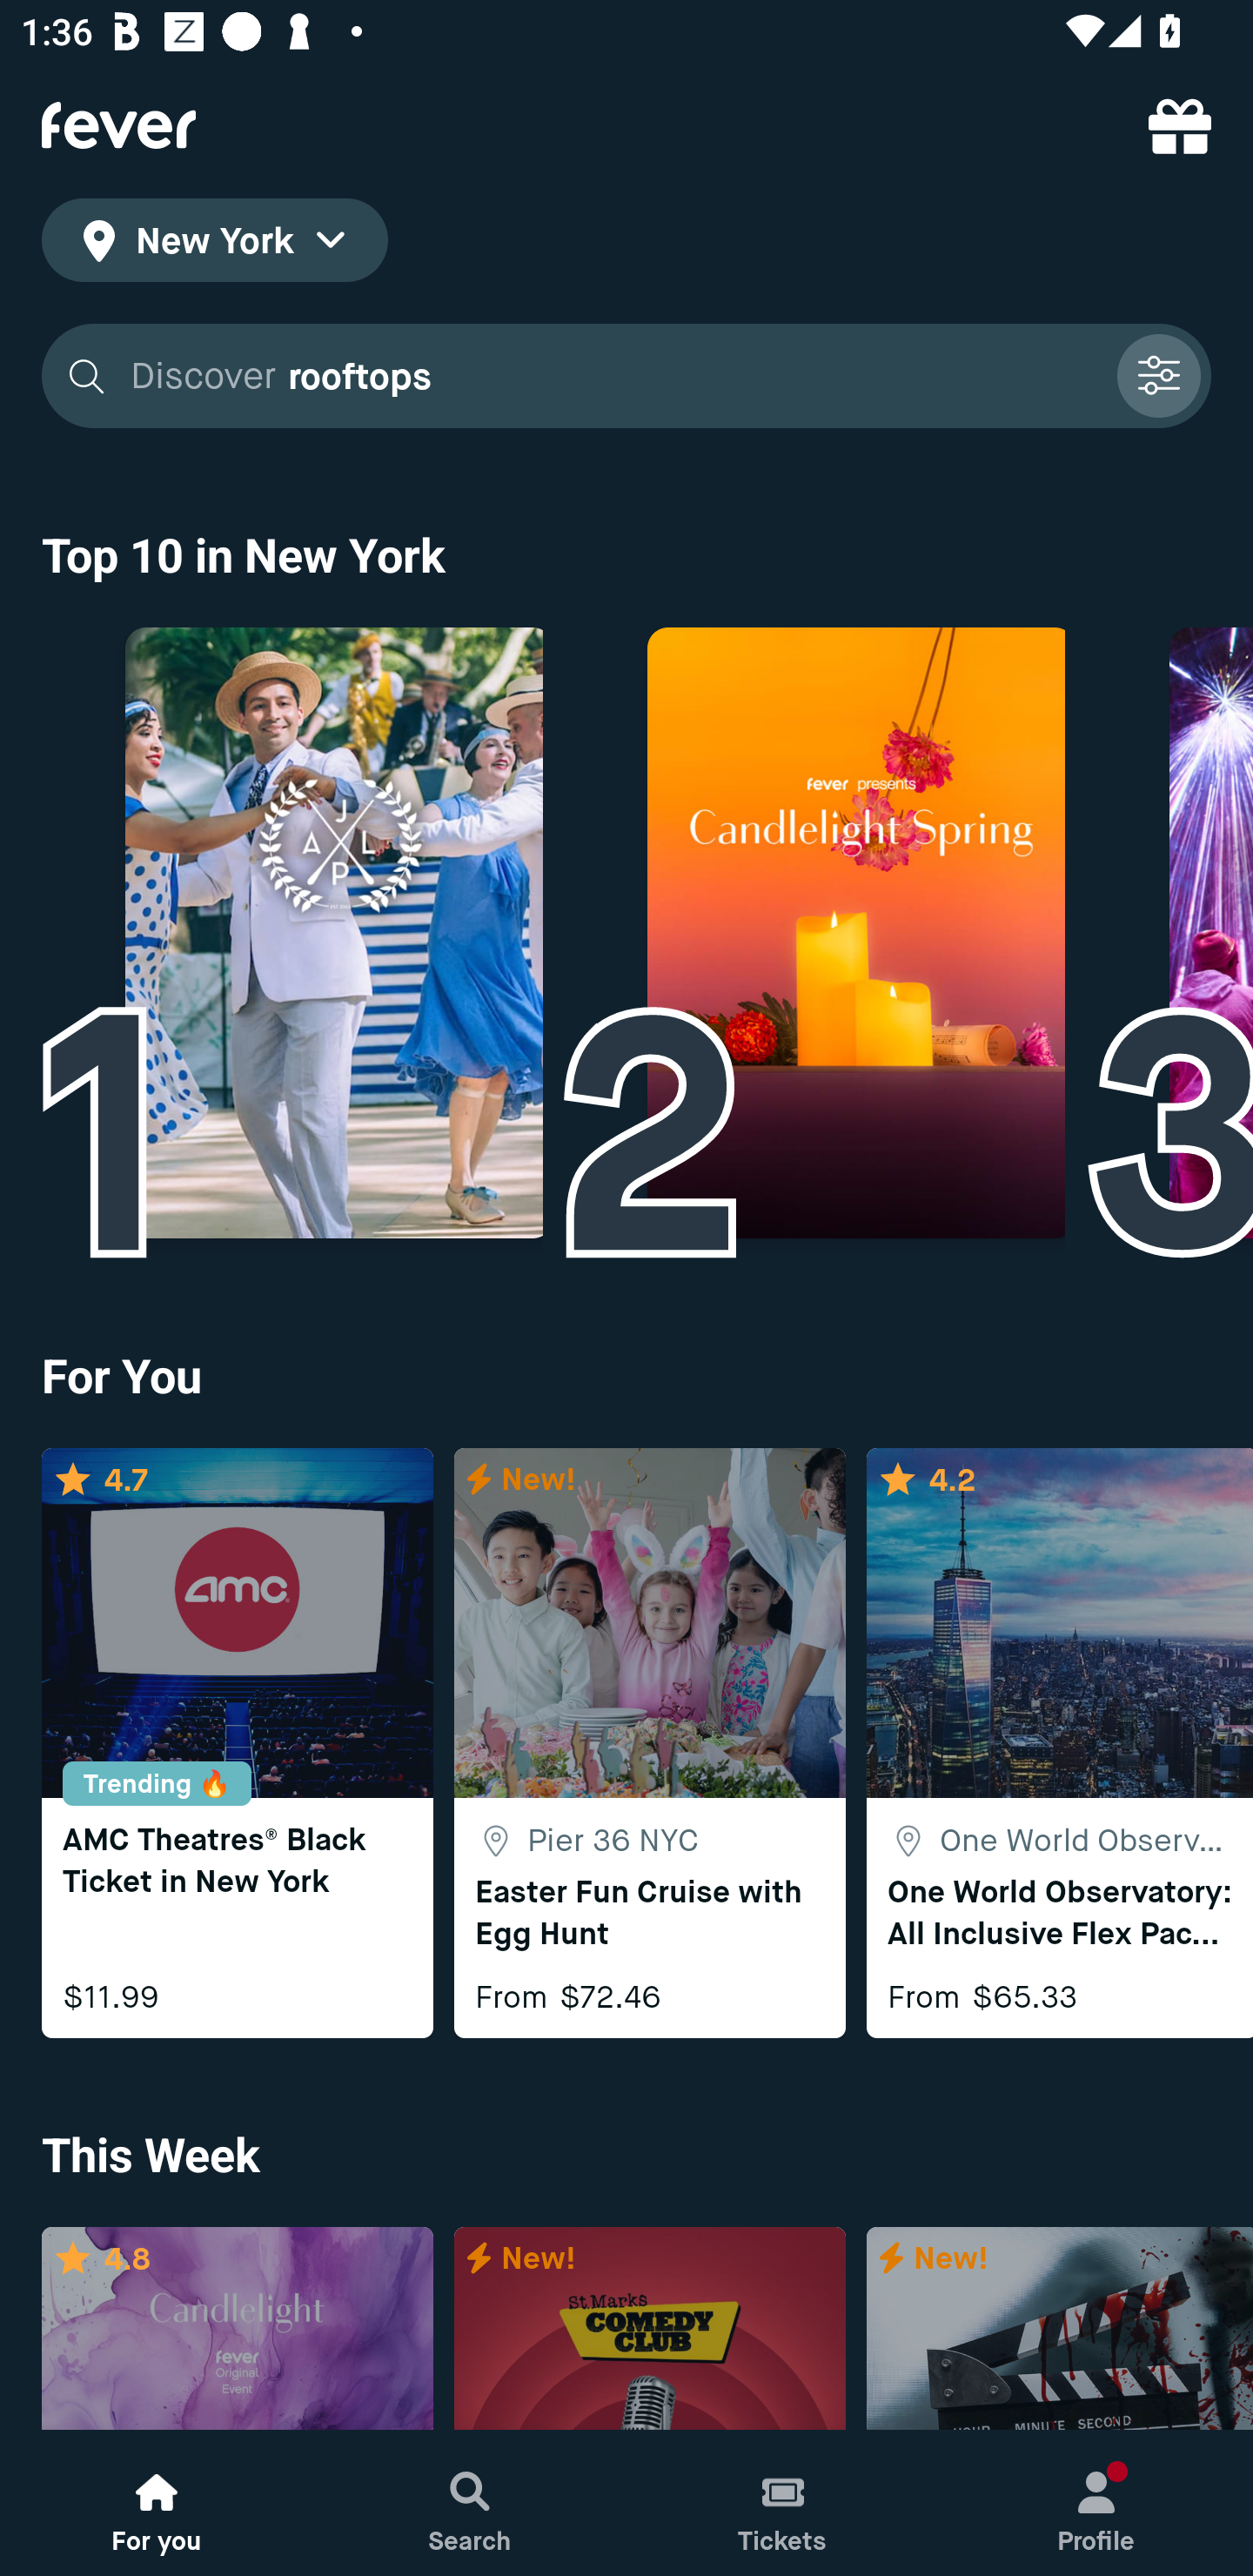 The height and width of the screenshot is (2576, 1253). What do you see at coordinates (626, 376) in the screenshot?
I see `Discover rooftops` at bounding box center [626, 376].